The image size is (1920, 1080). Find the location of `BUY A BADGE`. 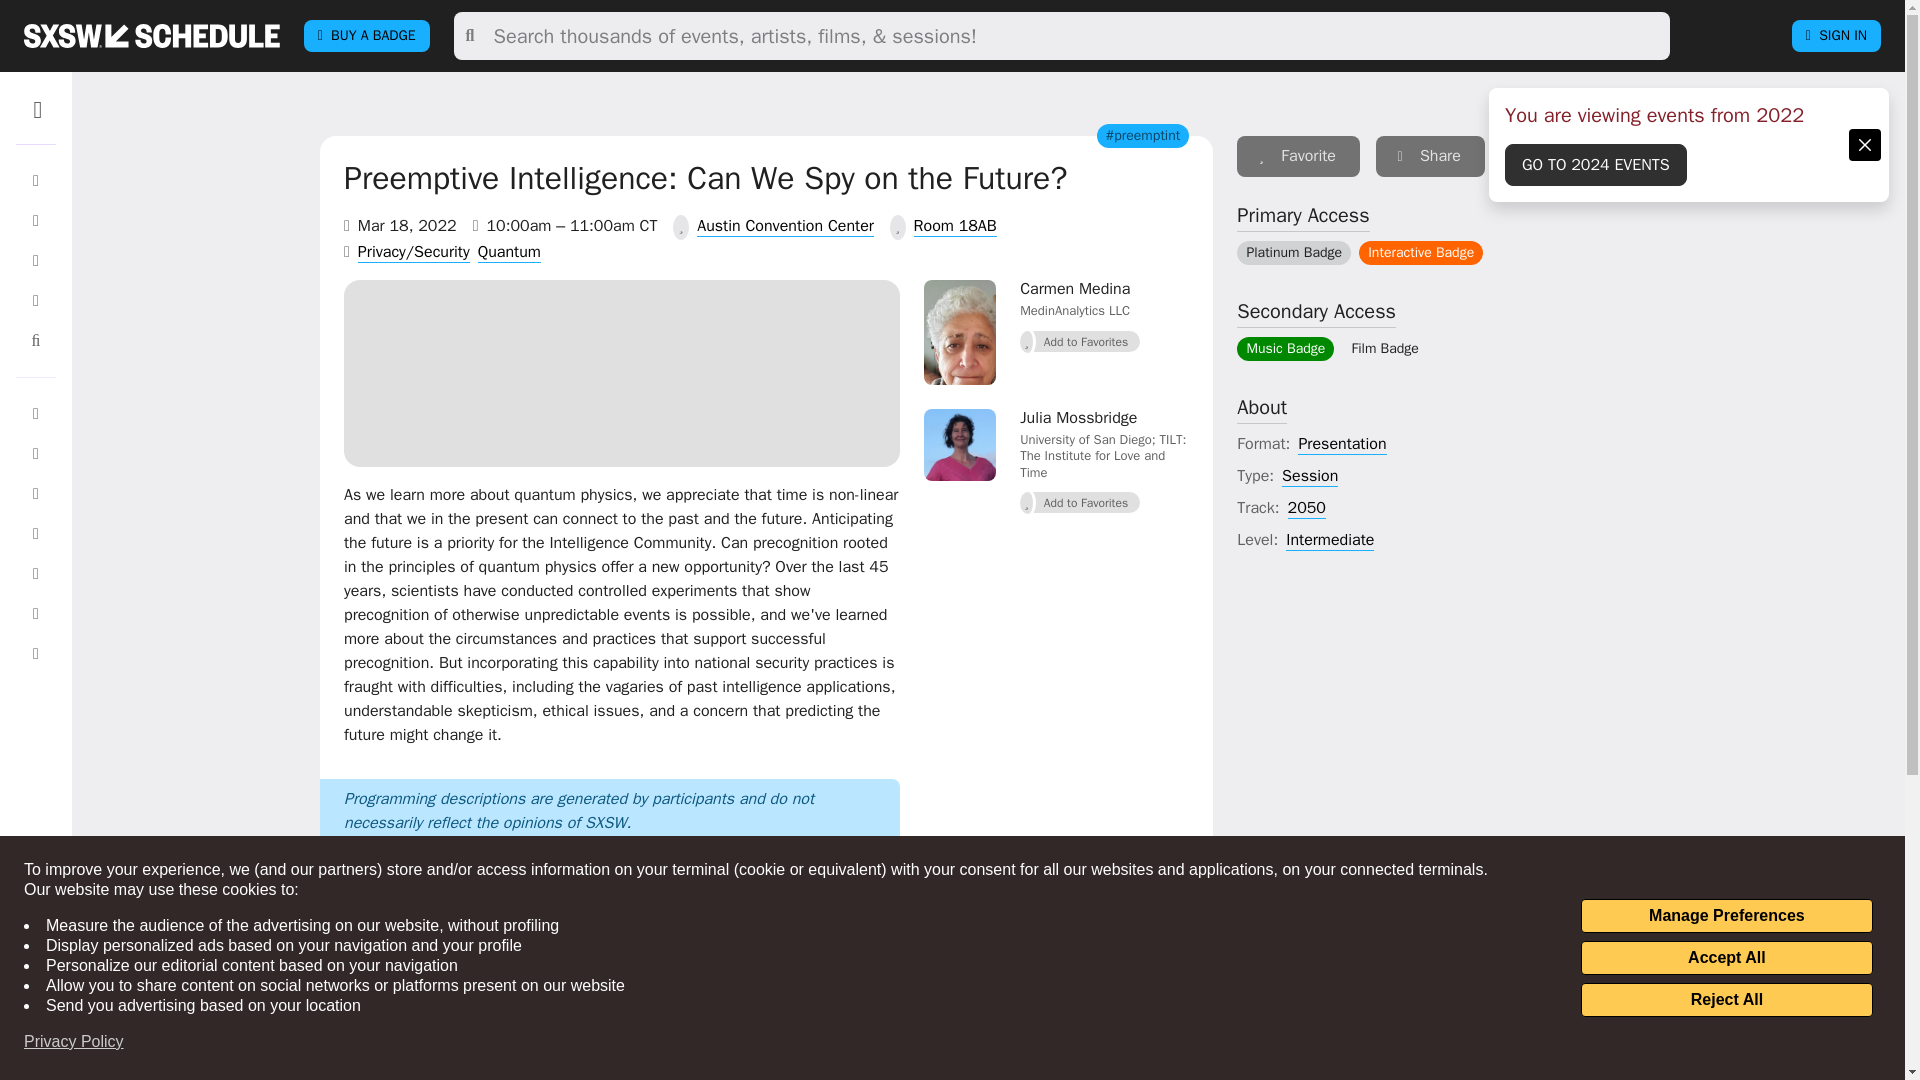

BUY A BADGE is located at coordinates (366, 36).